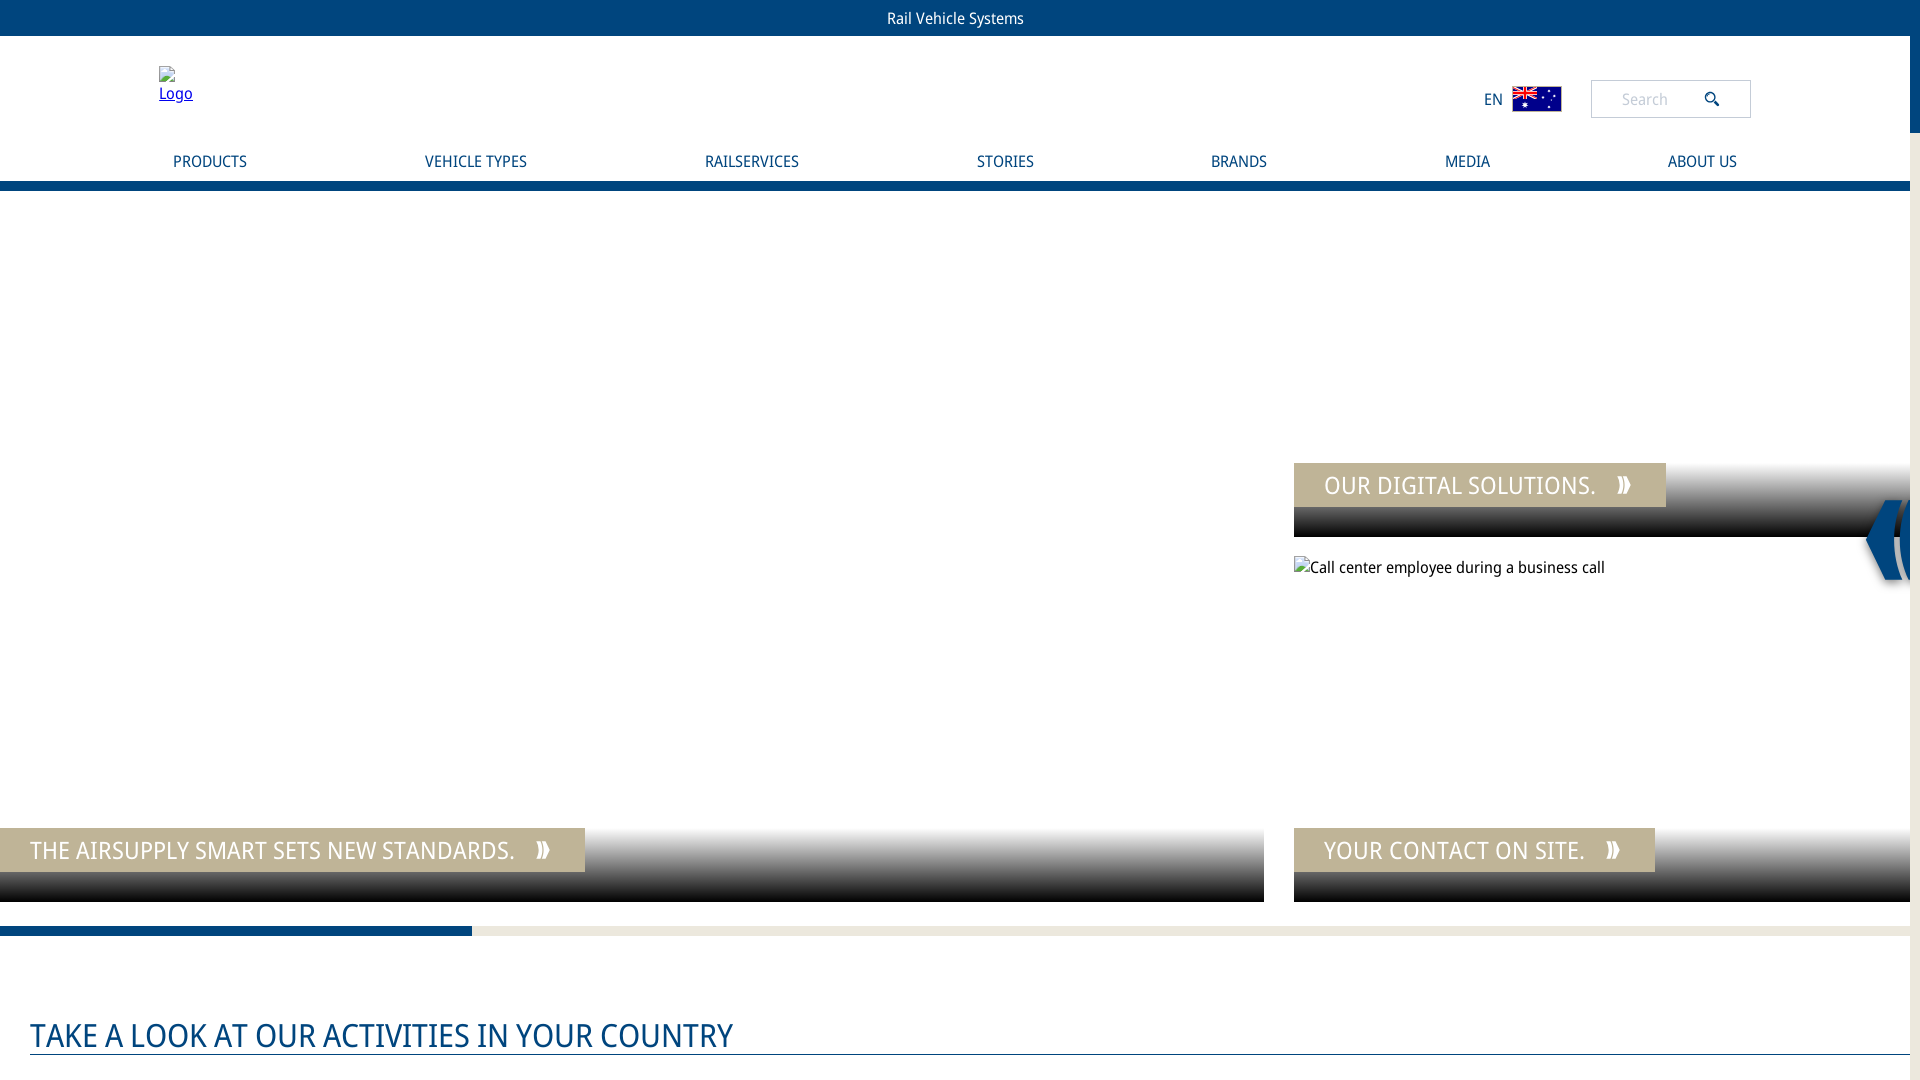 This screenshot has height=1080, width=1920. What do you see at coordinates (1602, 364) in the screenshot?
I see `OUR DIGITAL SOLUTIONS.` at bounding box center [1602, 364].